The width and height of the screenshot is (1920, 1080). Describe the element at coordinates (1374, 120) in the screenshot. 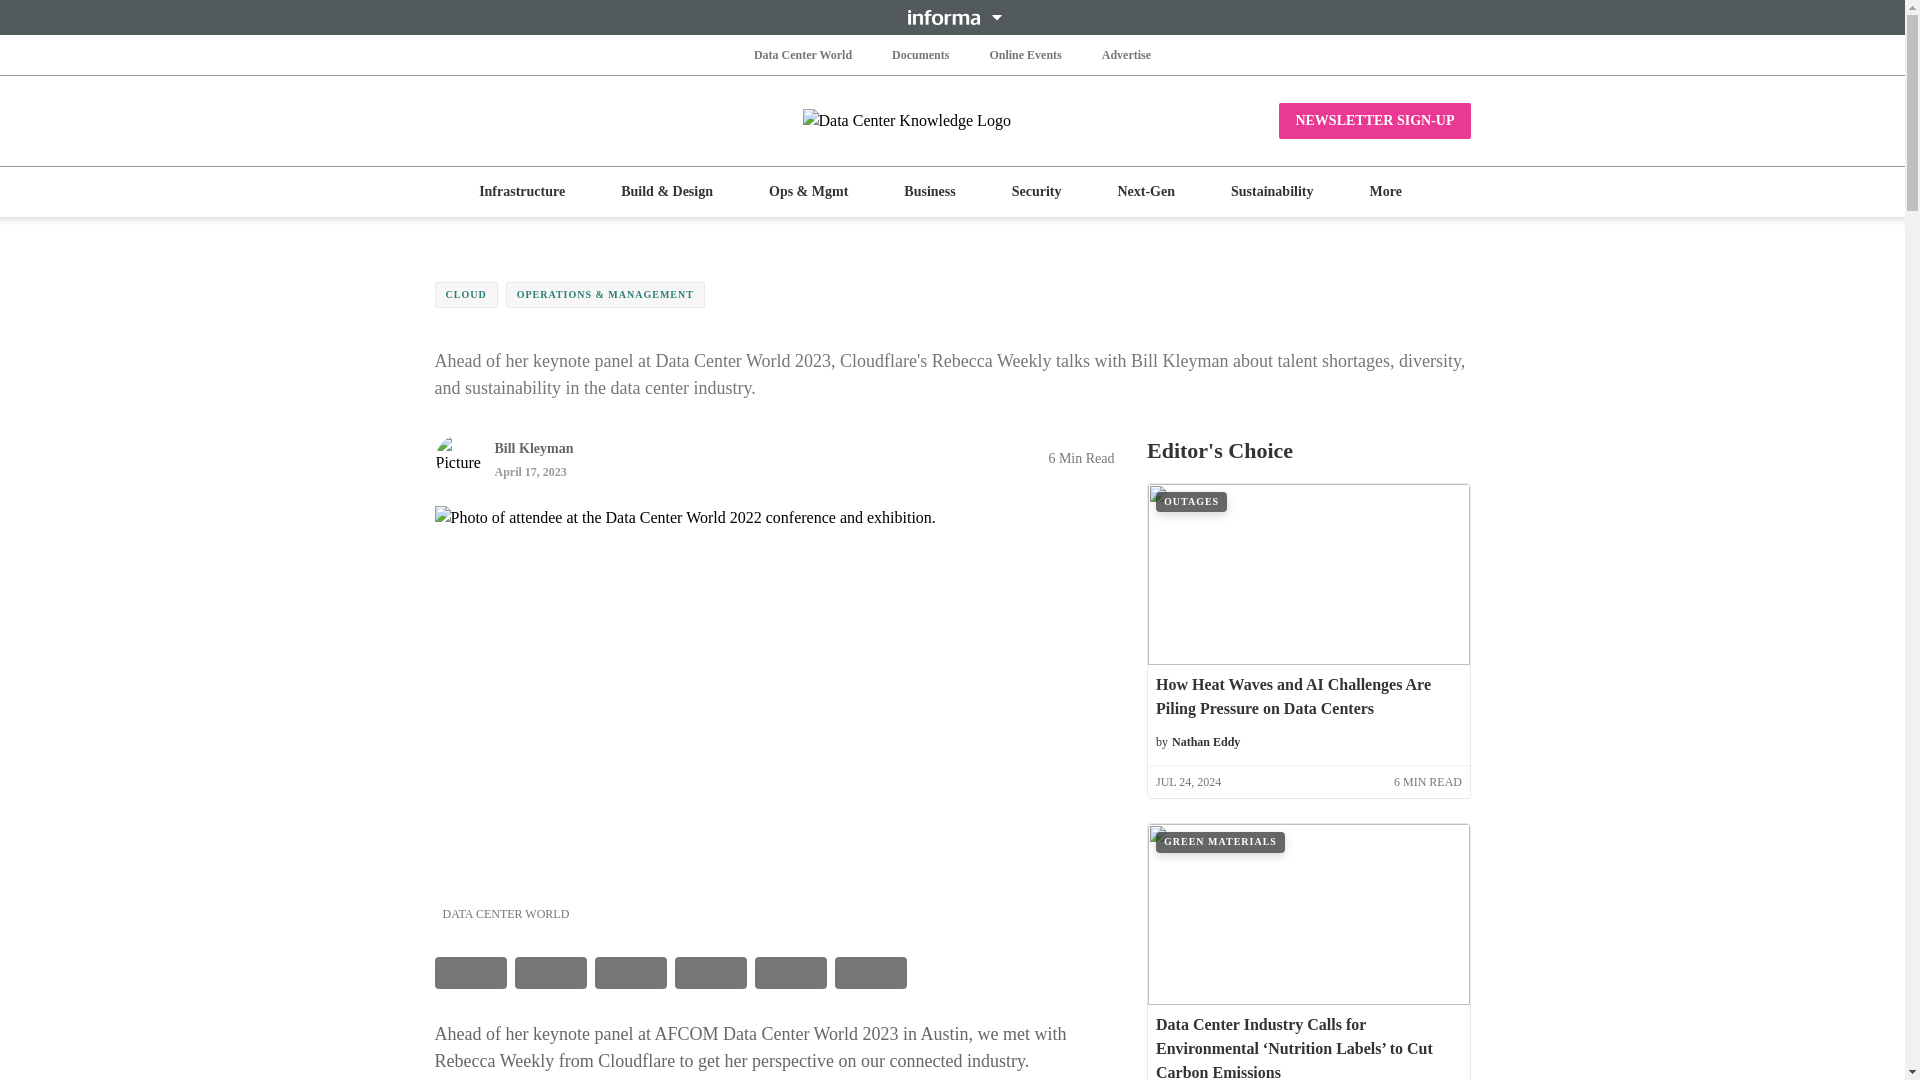

I see `NEWSLETTER SIGN-UP` at that location.